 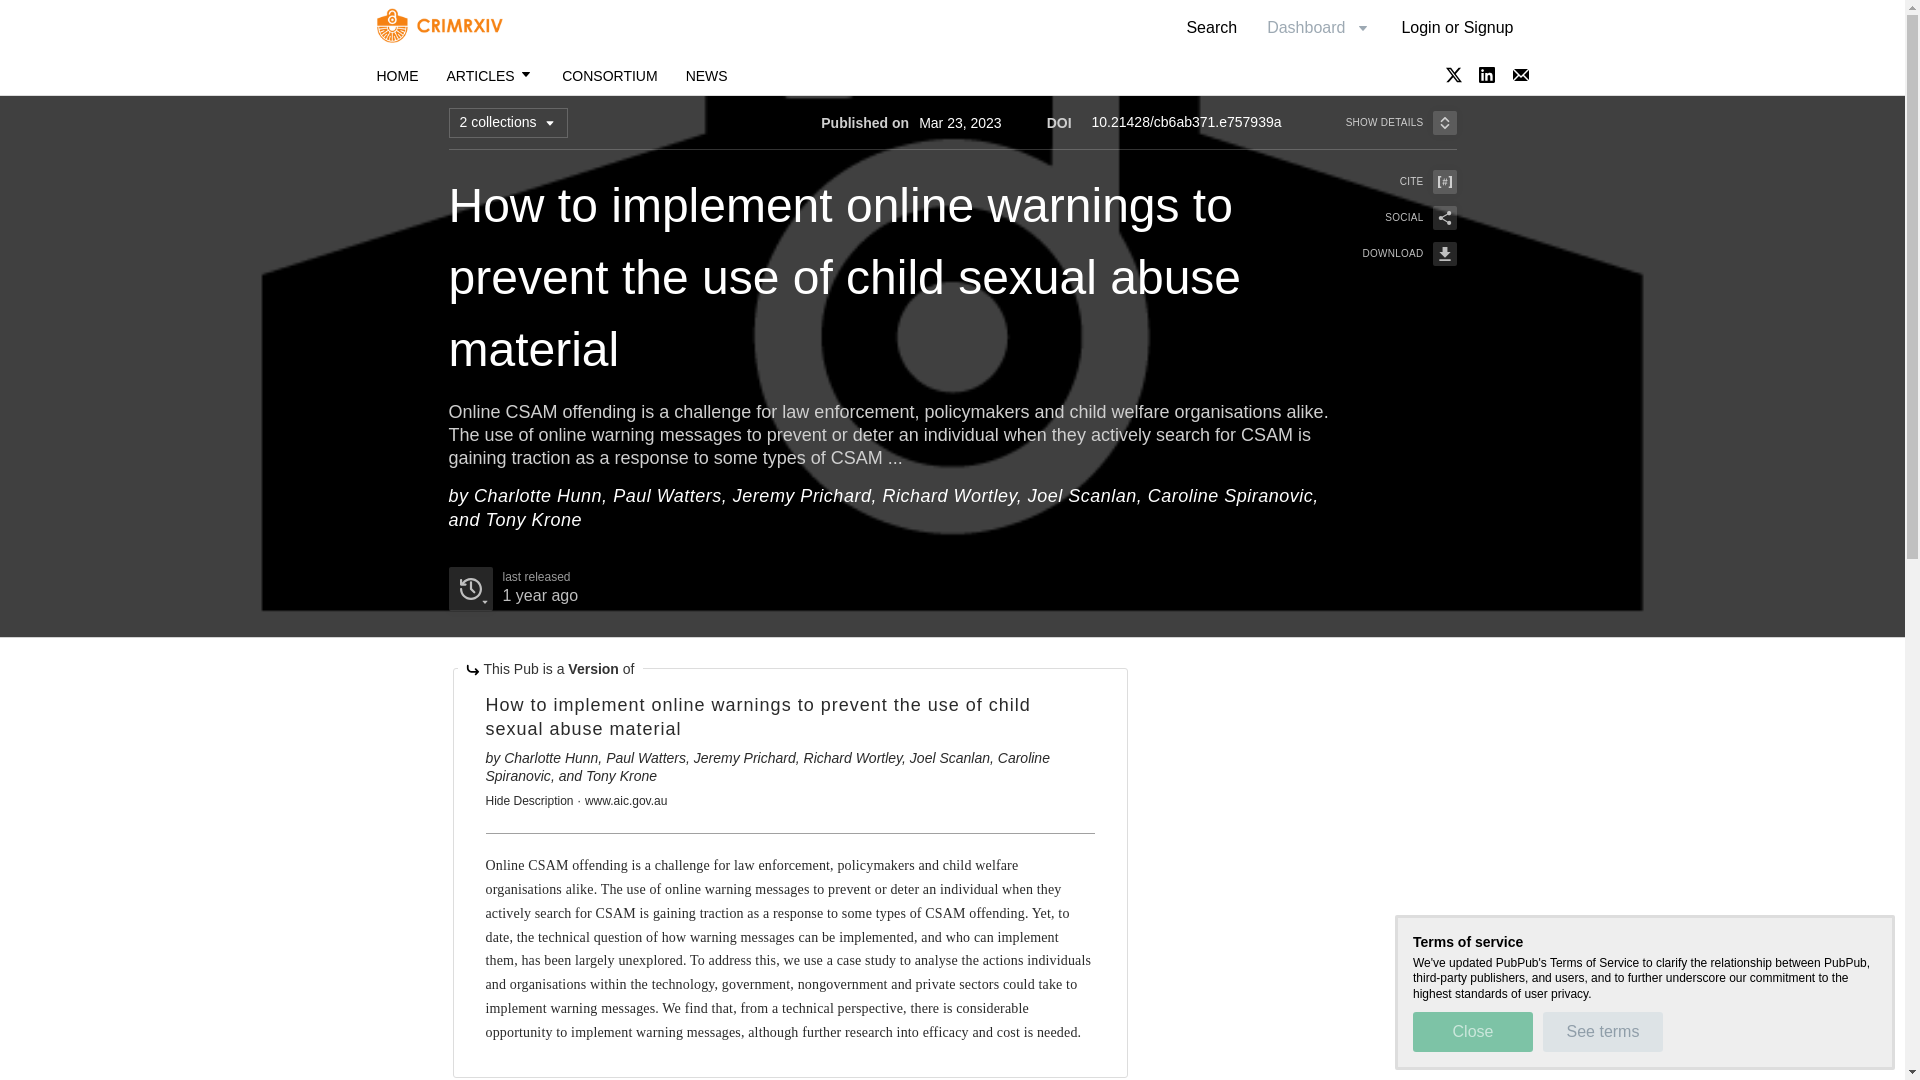 What do you see at coordinates (609, 76) in the screenshot?
I see `See terms` at bounding box center [609, 76].